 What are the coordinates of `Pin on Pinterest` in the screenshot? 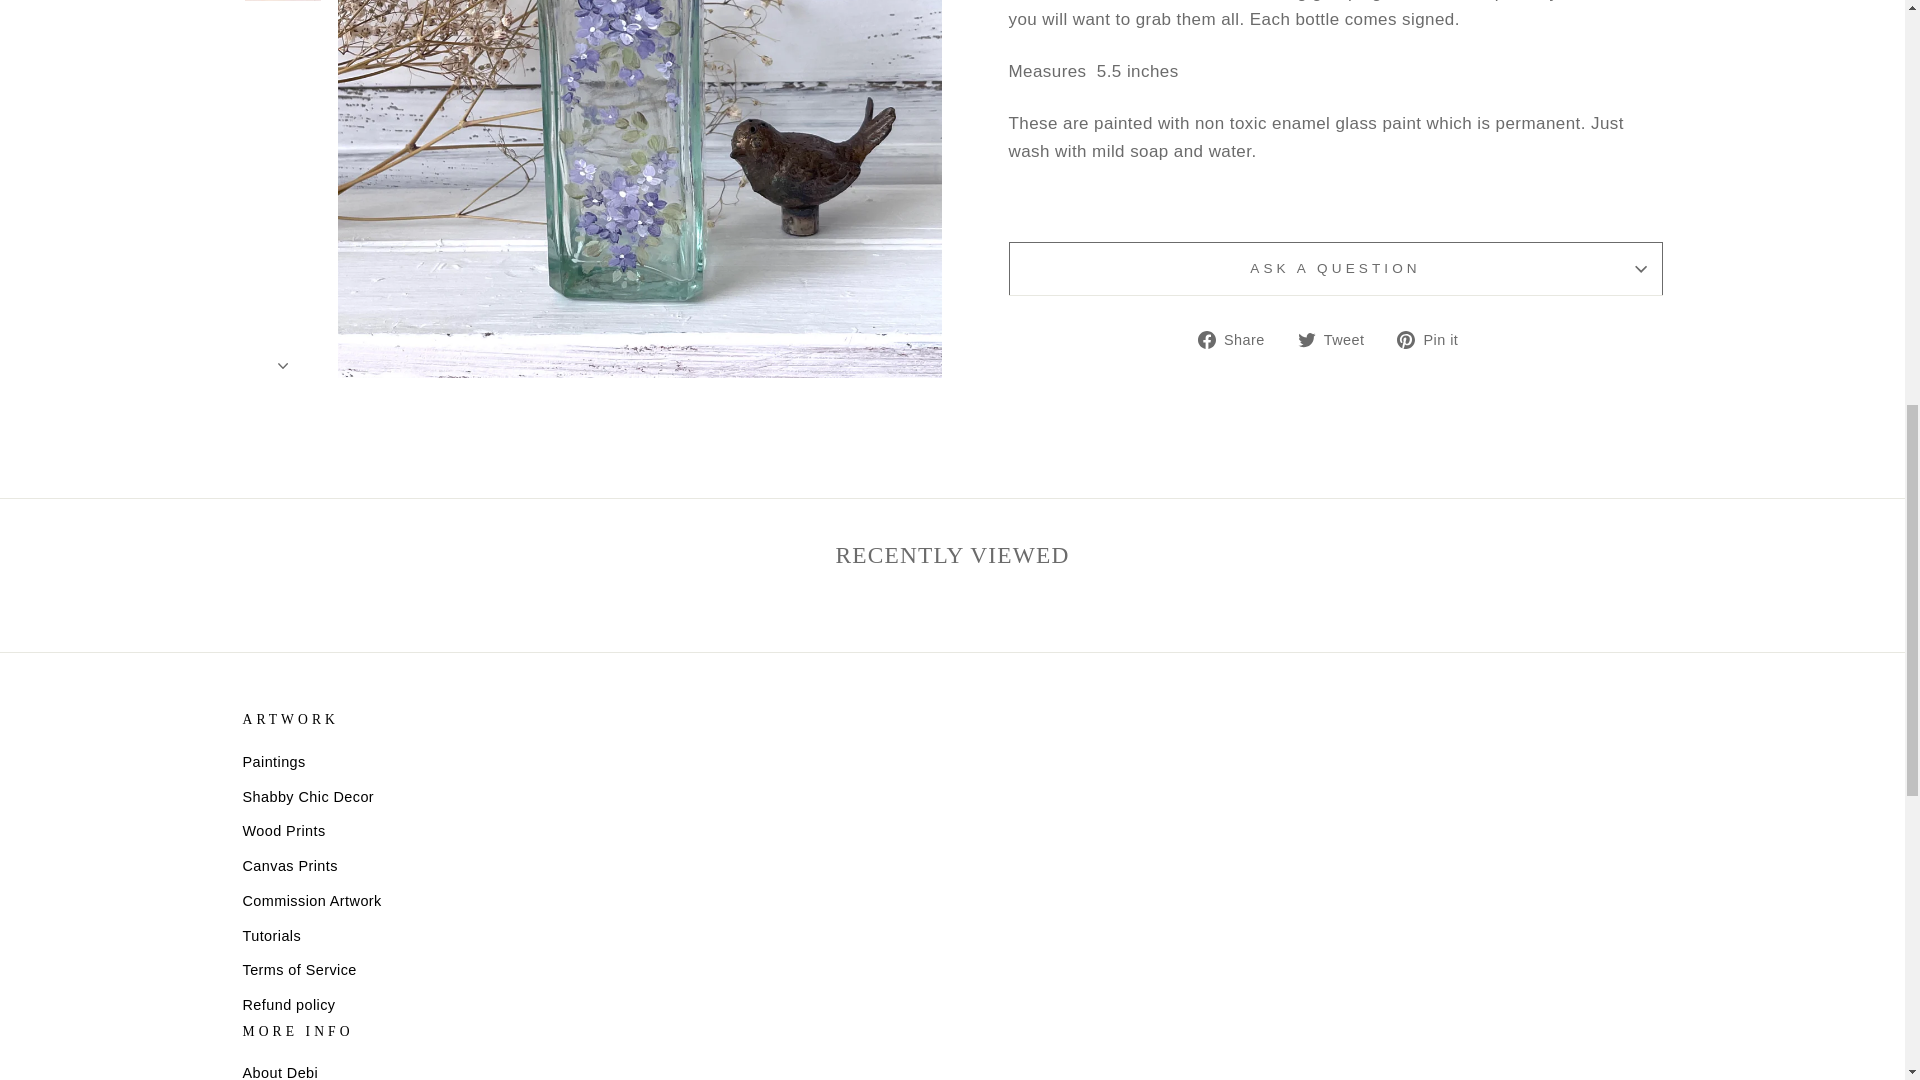 It's located at (1434, 340).